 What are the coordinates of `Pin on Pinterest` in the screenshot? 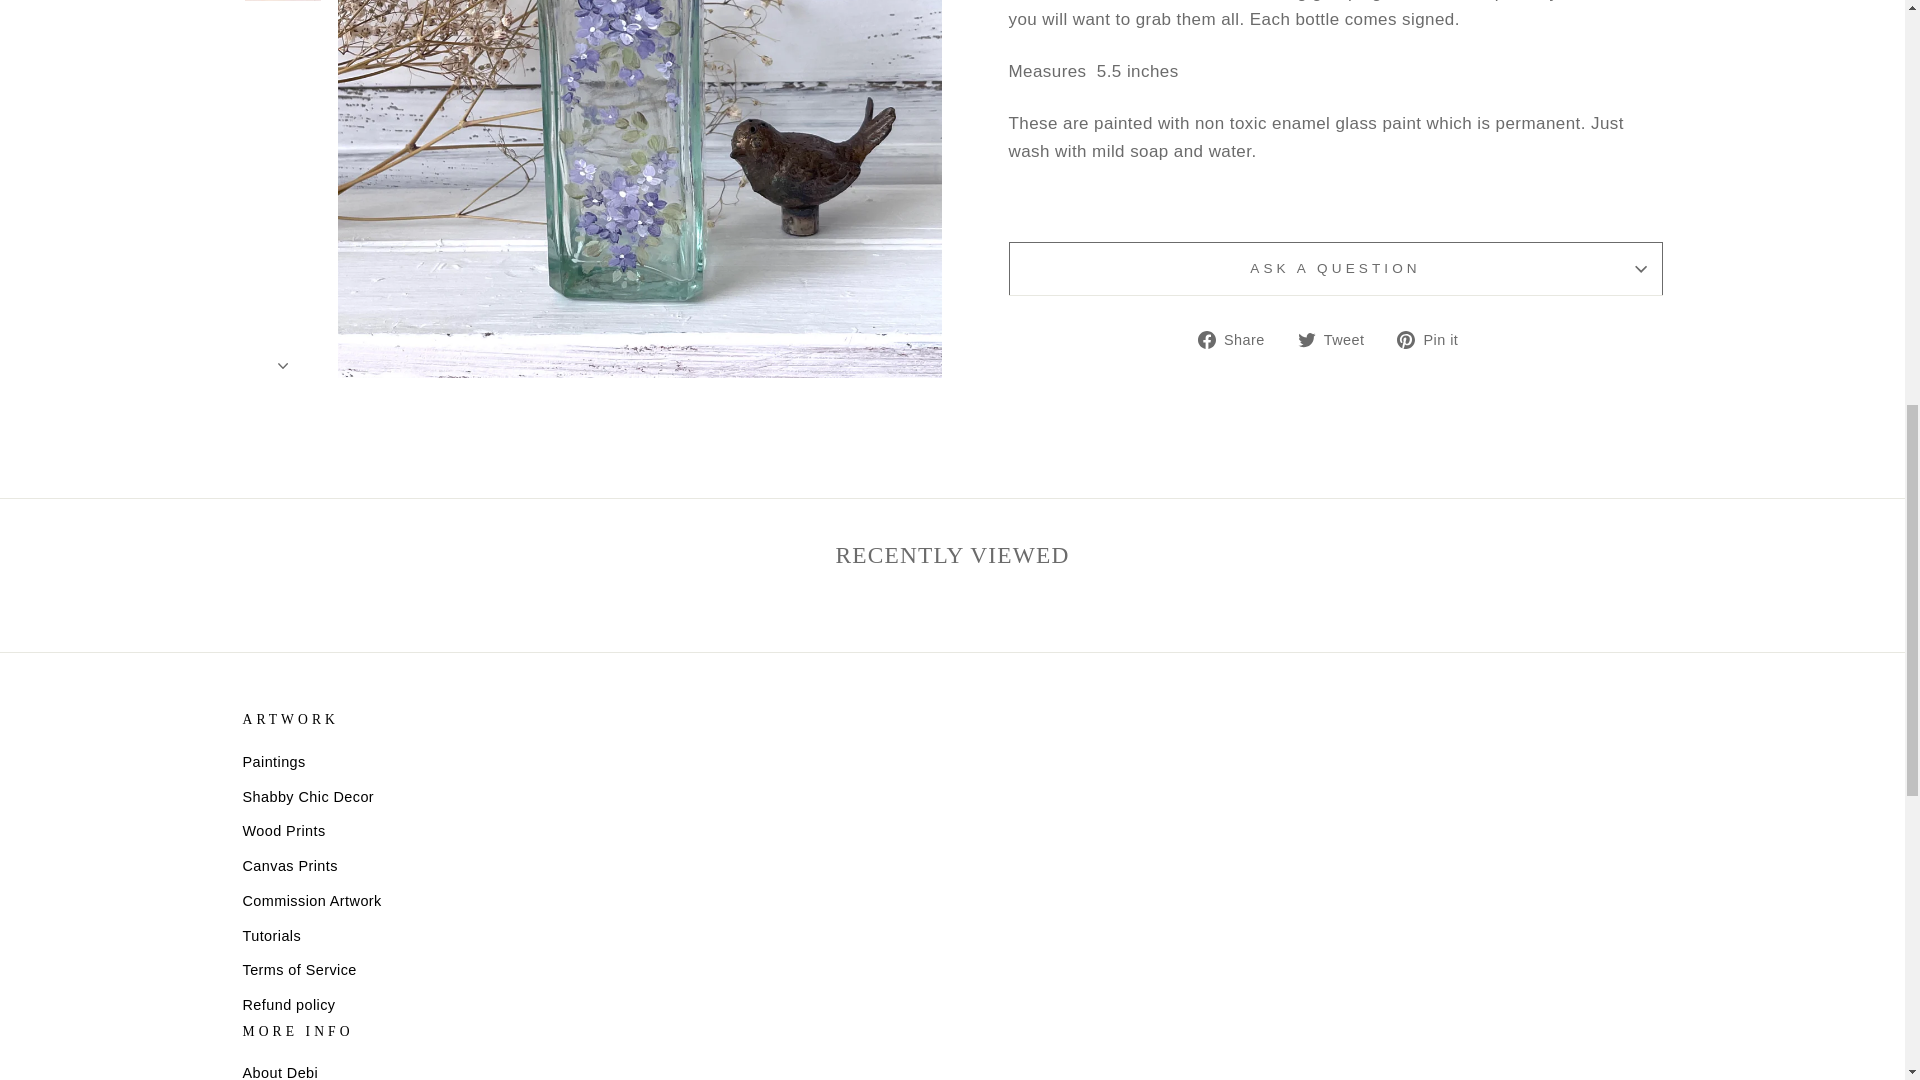 It's located at (1434, 340).